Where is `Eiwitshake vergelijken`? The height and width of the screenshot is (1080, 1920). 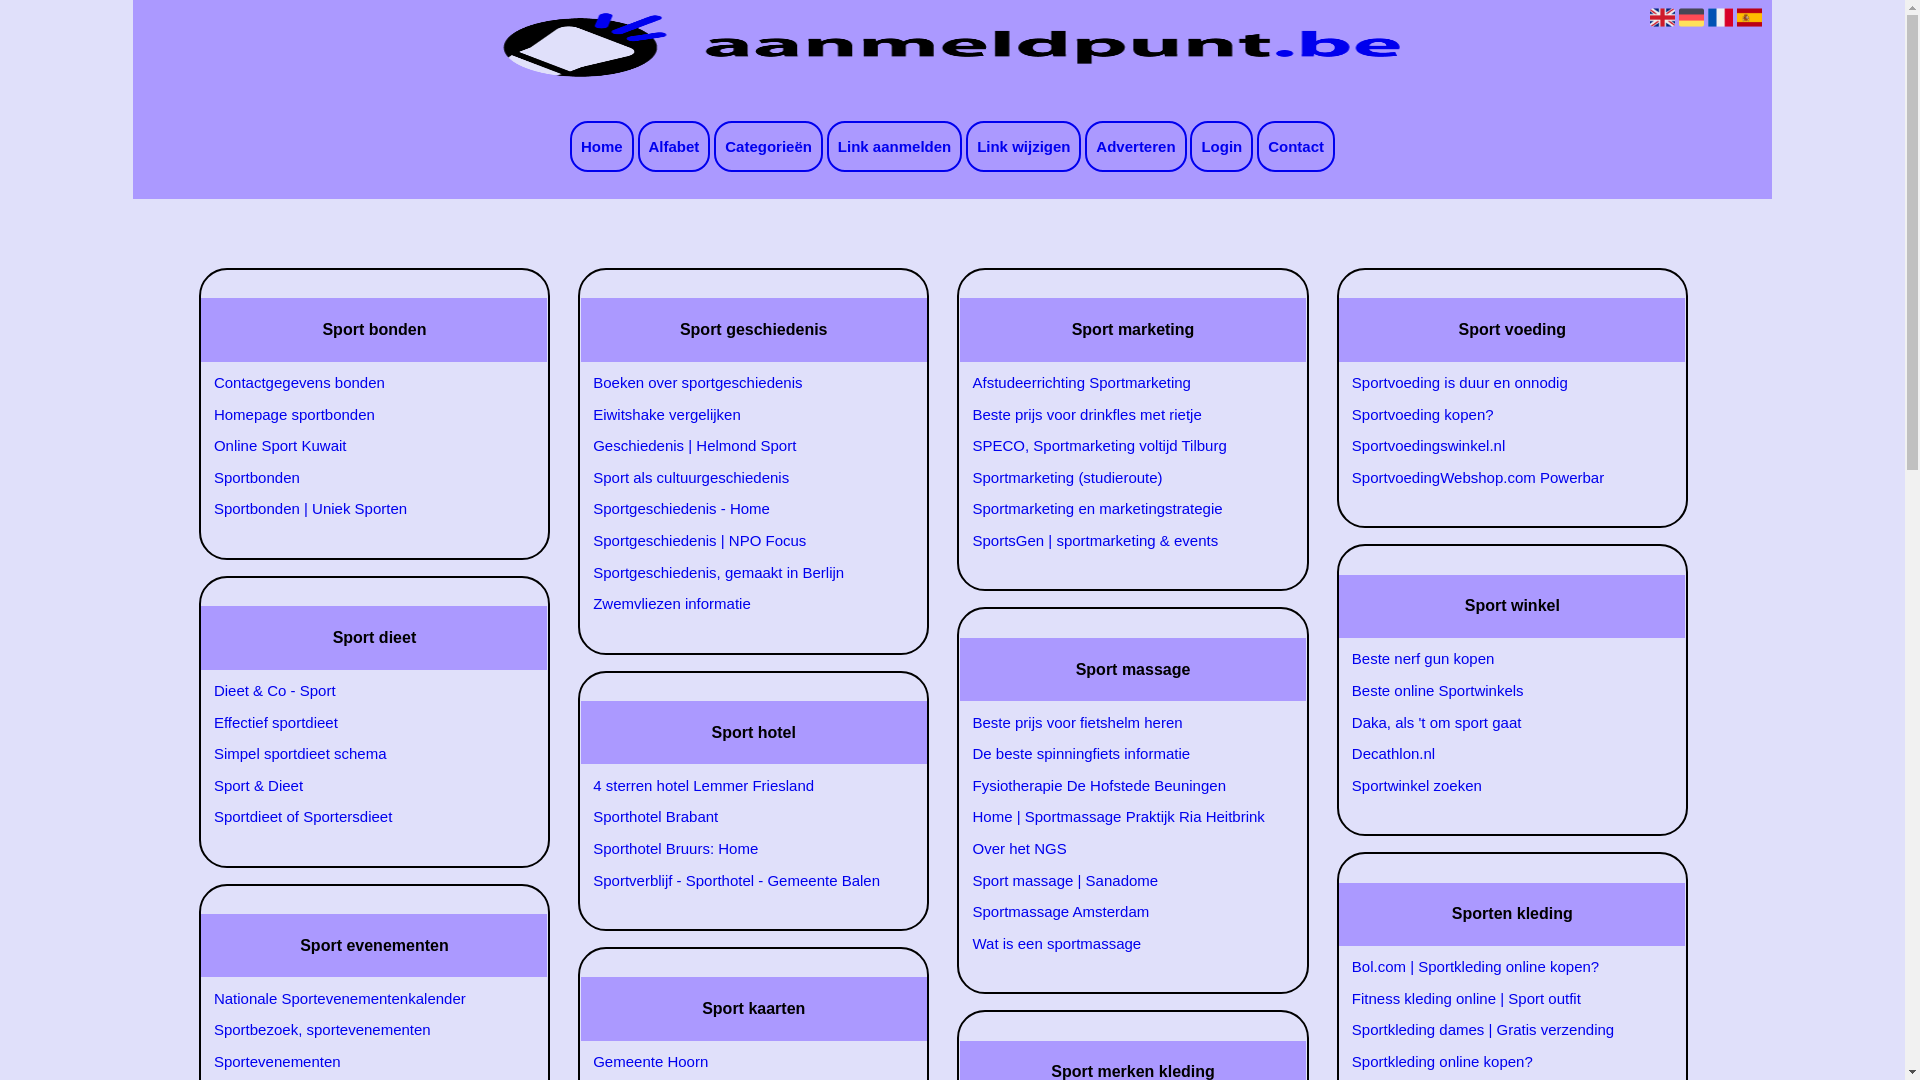 Eiwitshake vergelijken is located at coordinates (742, 415).